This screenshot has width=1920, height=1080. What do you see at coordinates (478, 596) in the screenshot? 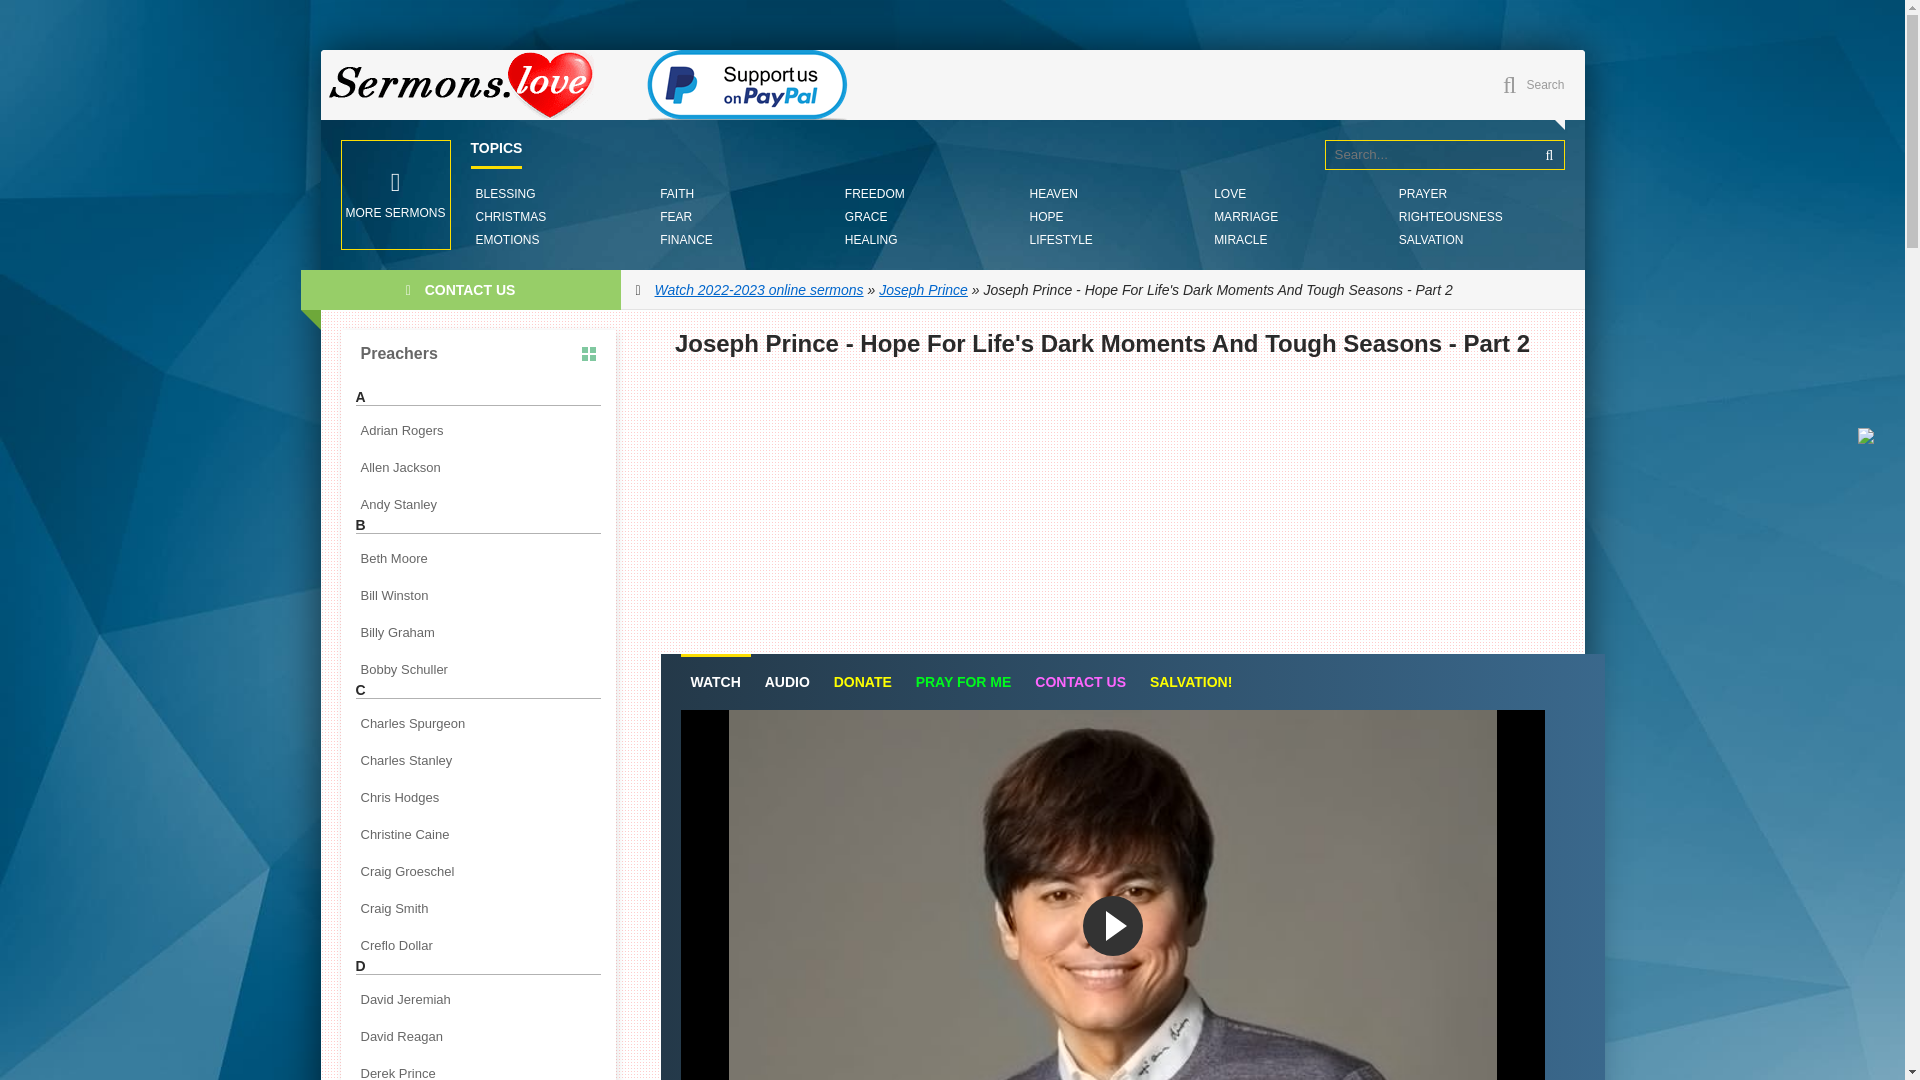
I see `Bill Winston` at bounding box center [478, 596].